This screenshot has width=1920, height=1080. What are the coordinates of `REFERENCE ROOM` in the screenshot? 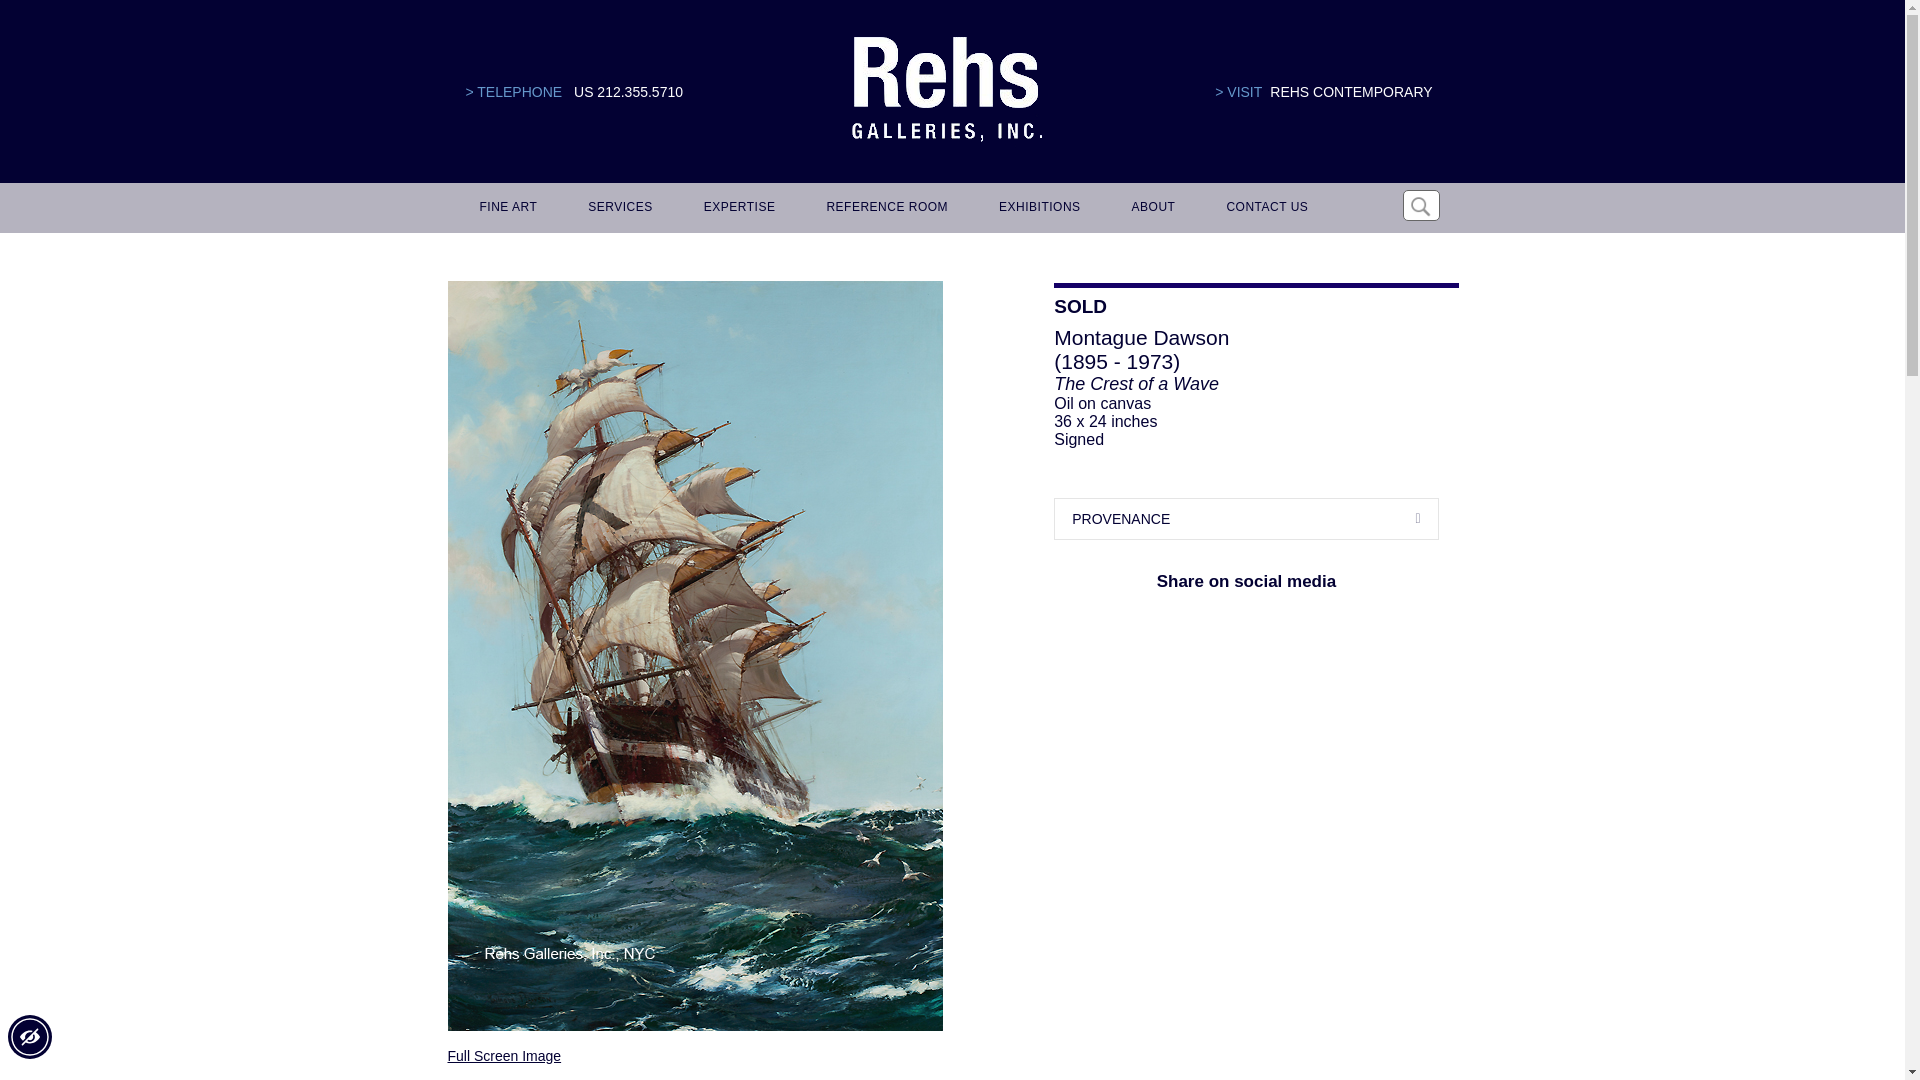 It's located at (884, 208).